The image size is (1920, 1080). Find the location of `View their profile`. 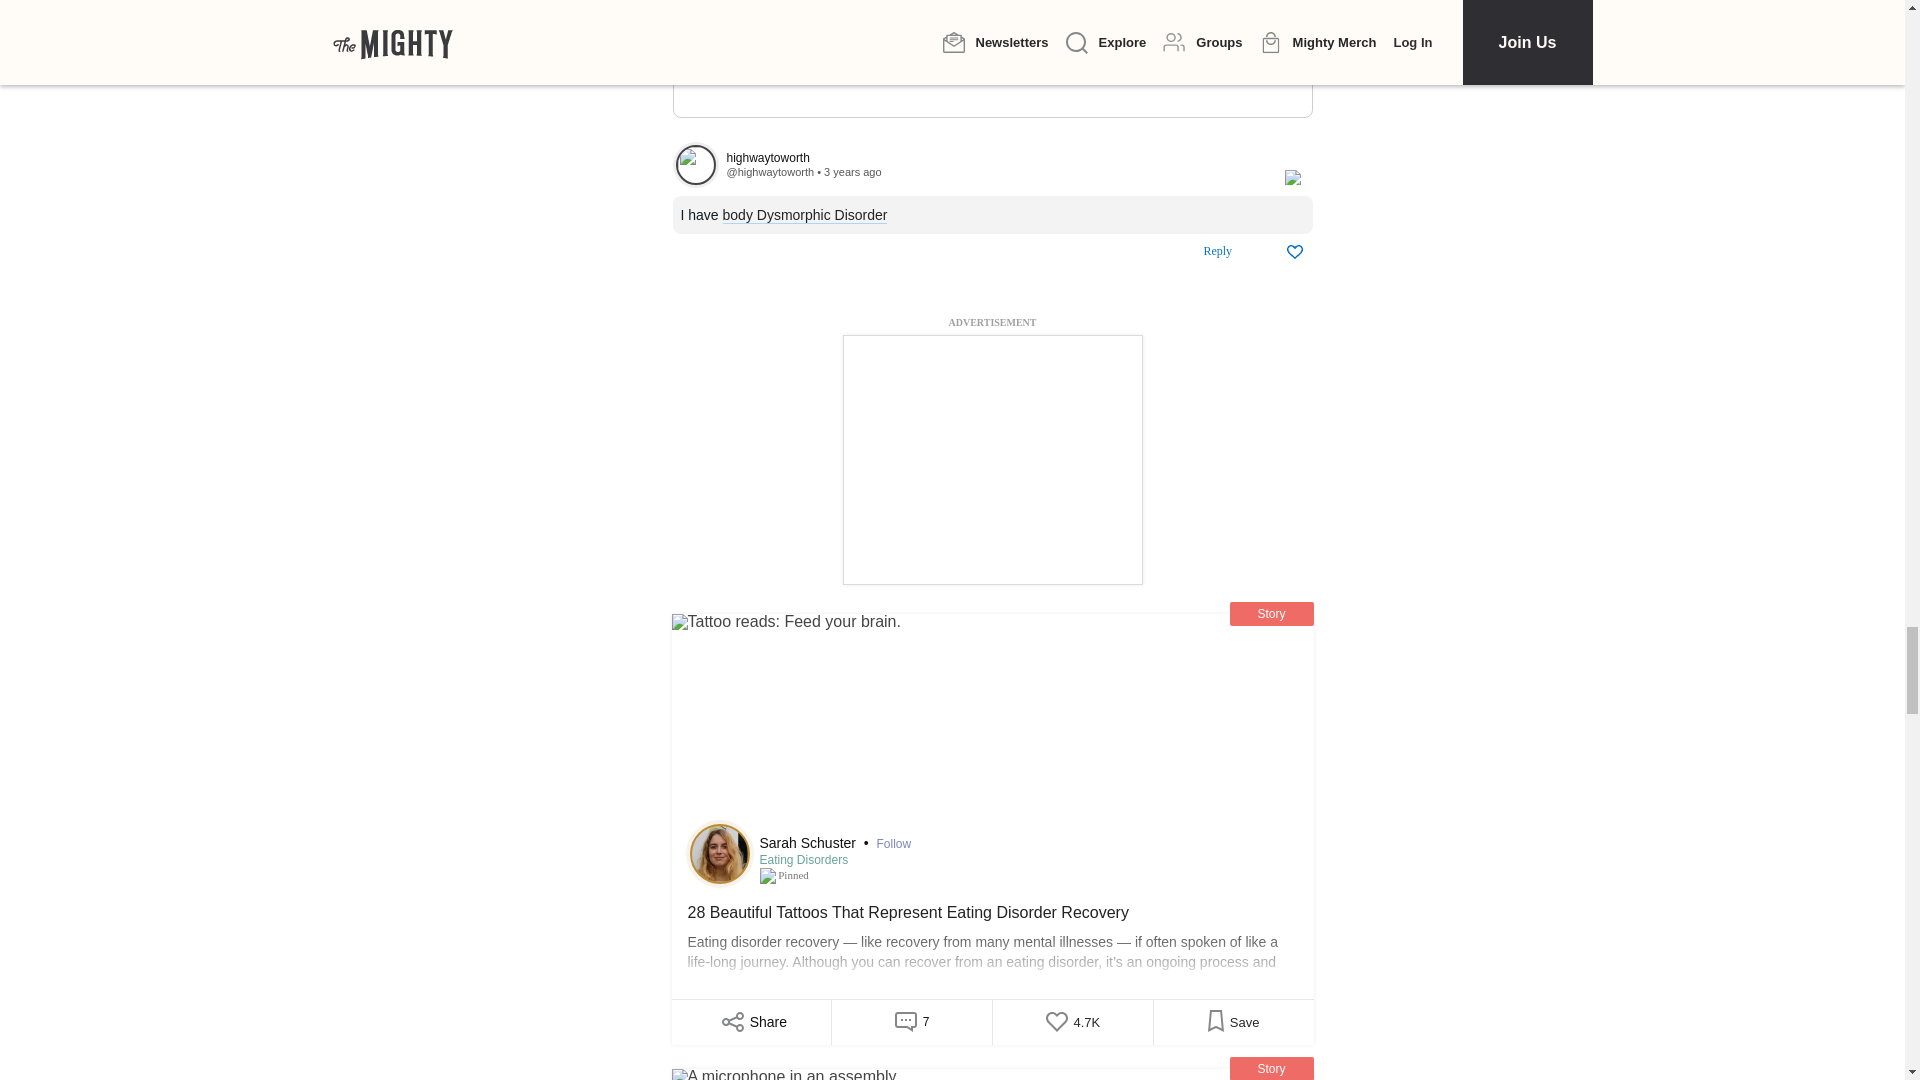

View their profile is located at coordinates (770, 172).